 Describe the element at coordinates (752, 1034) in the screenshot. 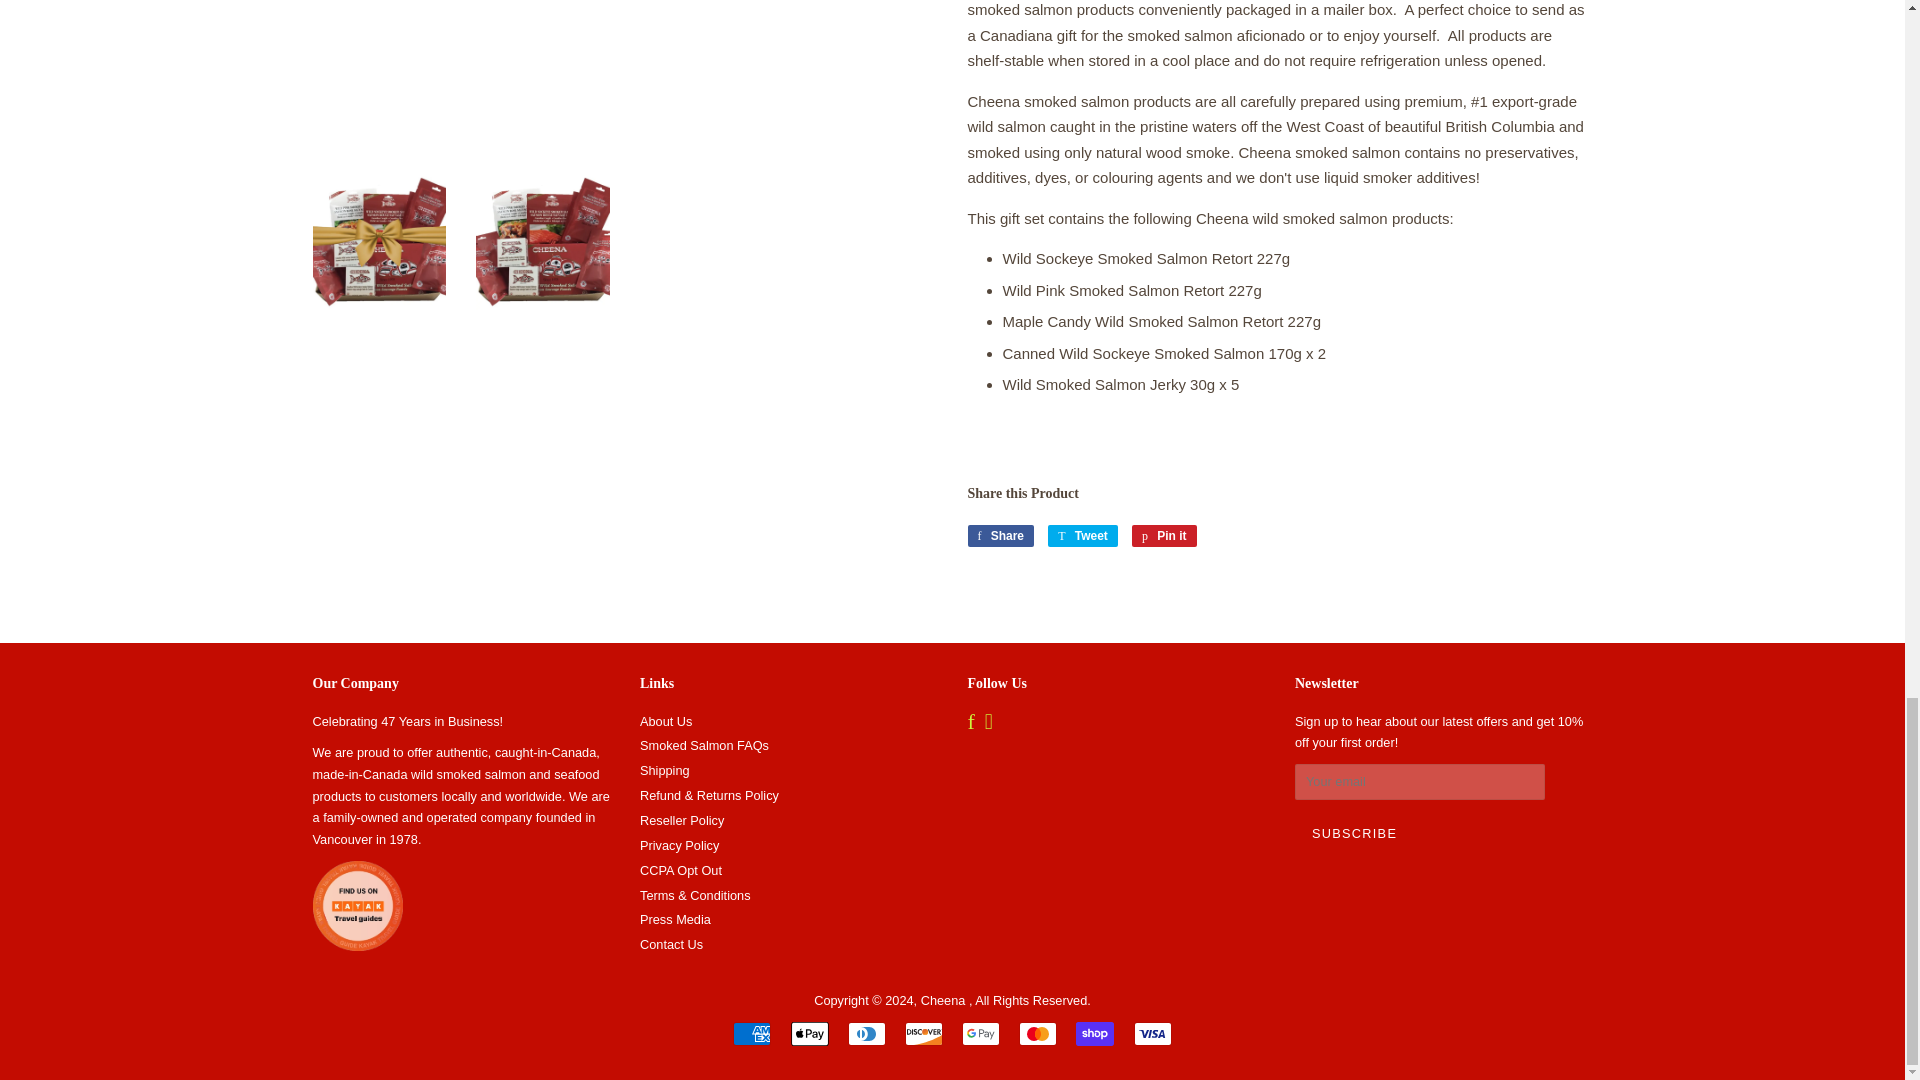

I see `American Express` at that location.